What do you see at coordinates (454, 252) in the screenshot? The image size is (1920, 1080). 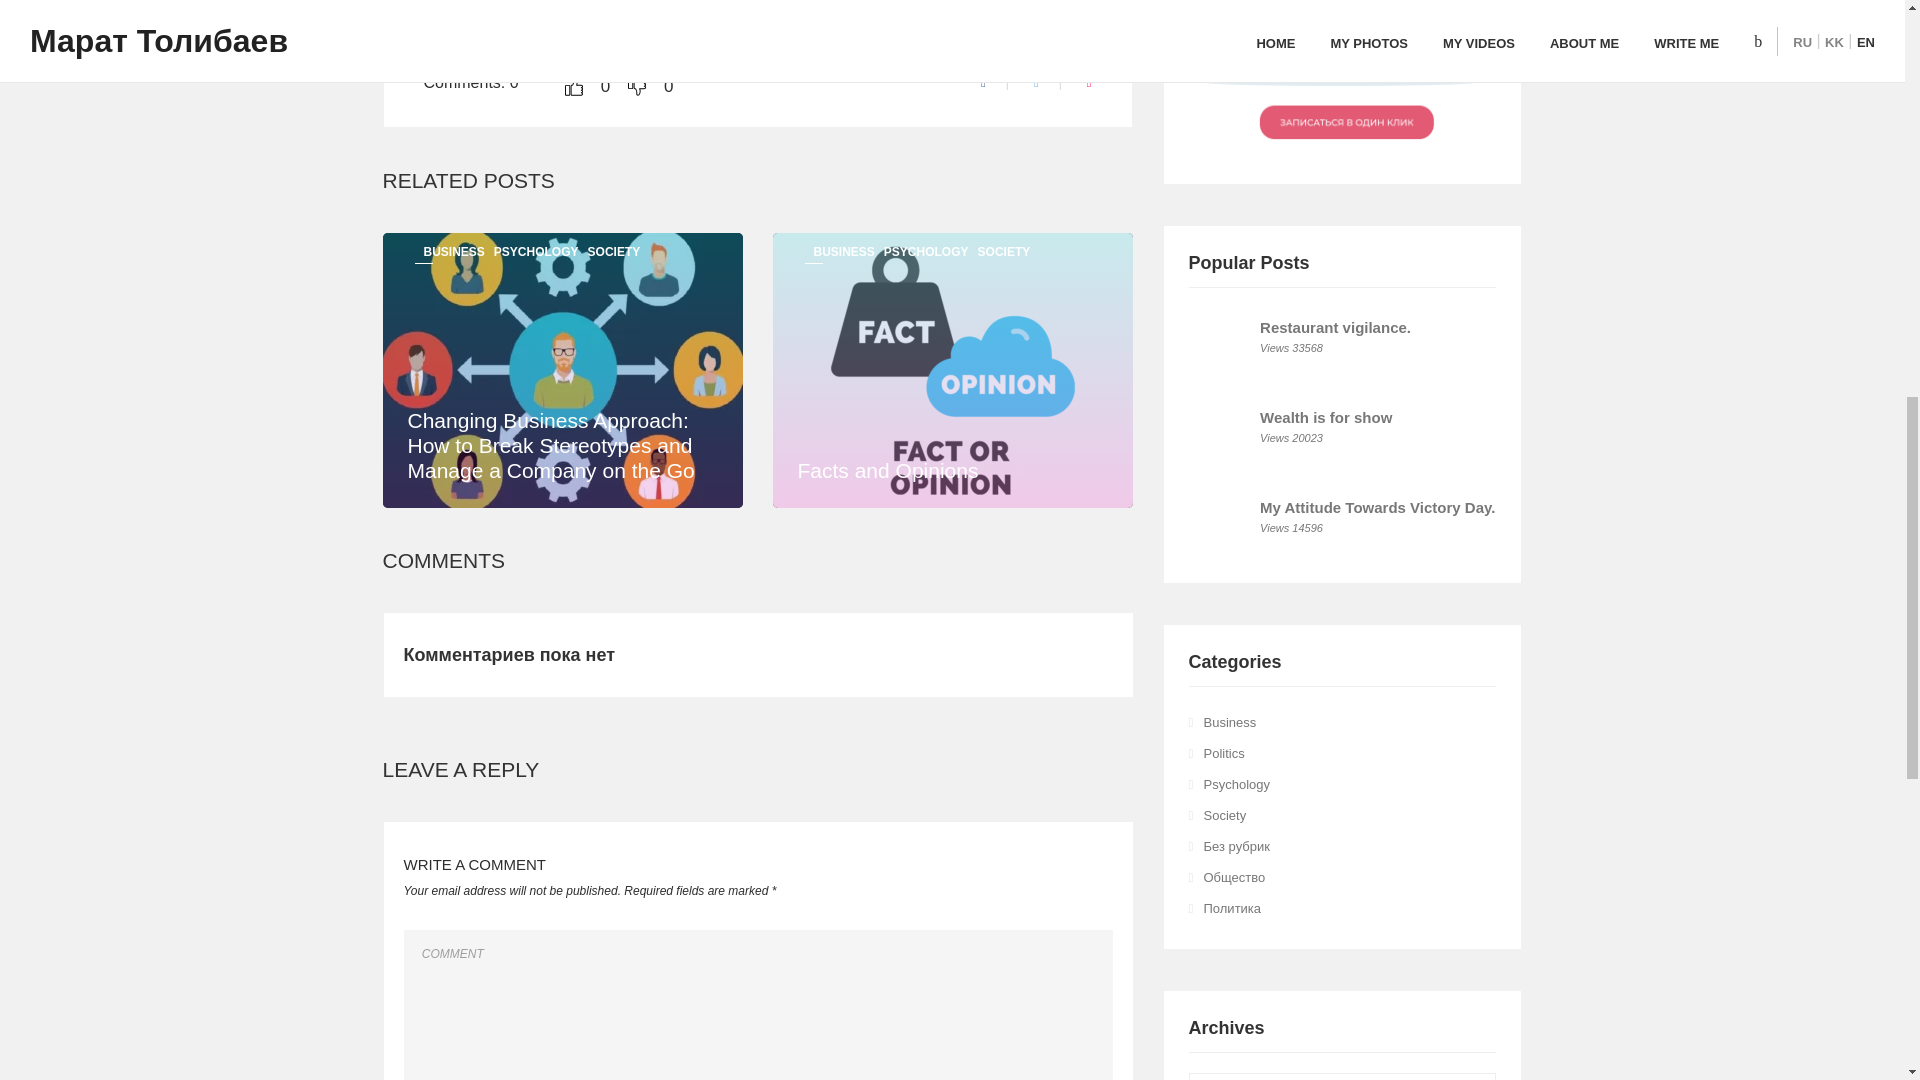 I see `BUSINESS` at bounding box center [454, 252].